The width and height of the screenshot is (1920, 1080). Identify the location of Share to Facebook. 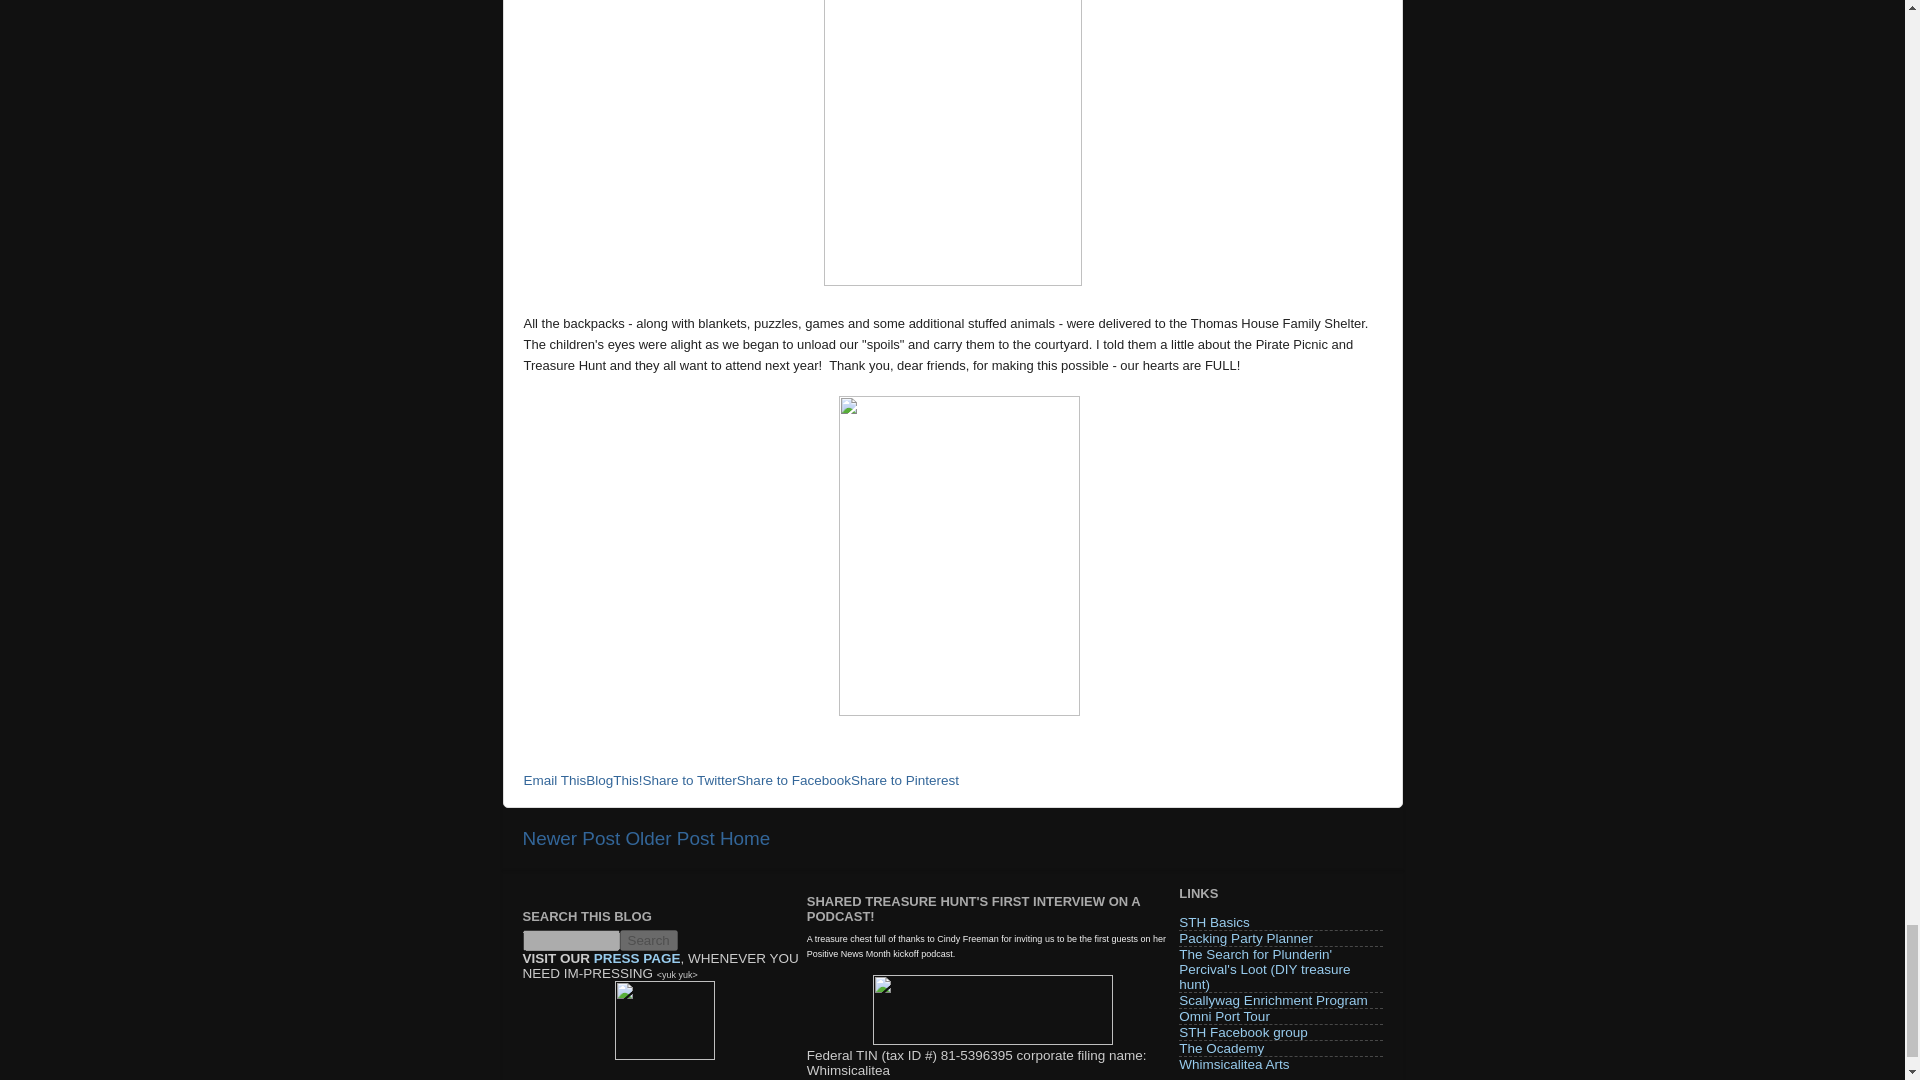
(794, 780).